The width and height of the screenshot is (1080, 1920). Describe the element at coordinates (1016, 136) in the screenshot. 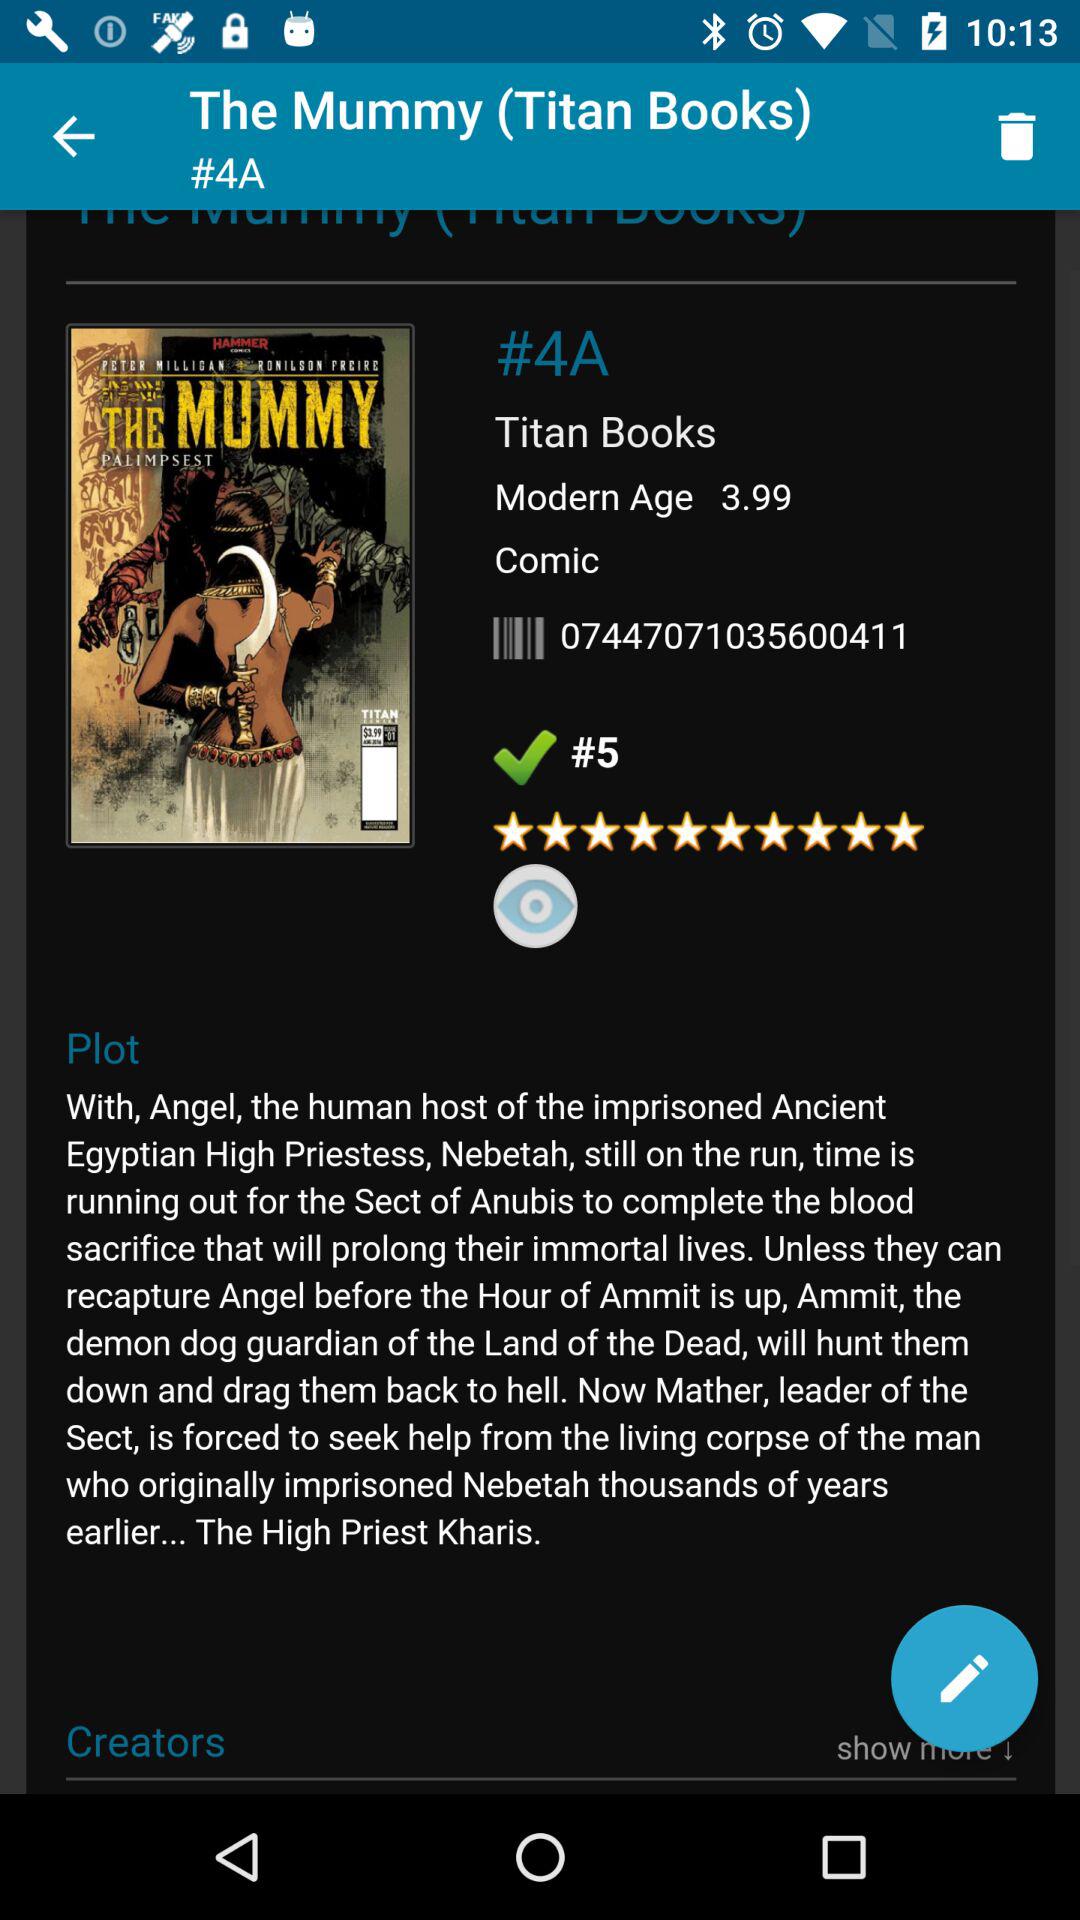

I see `open icon to the right of the mummy titan` at that location.